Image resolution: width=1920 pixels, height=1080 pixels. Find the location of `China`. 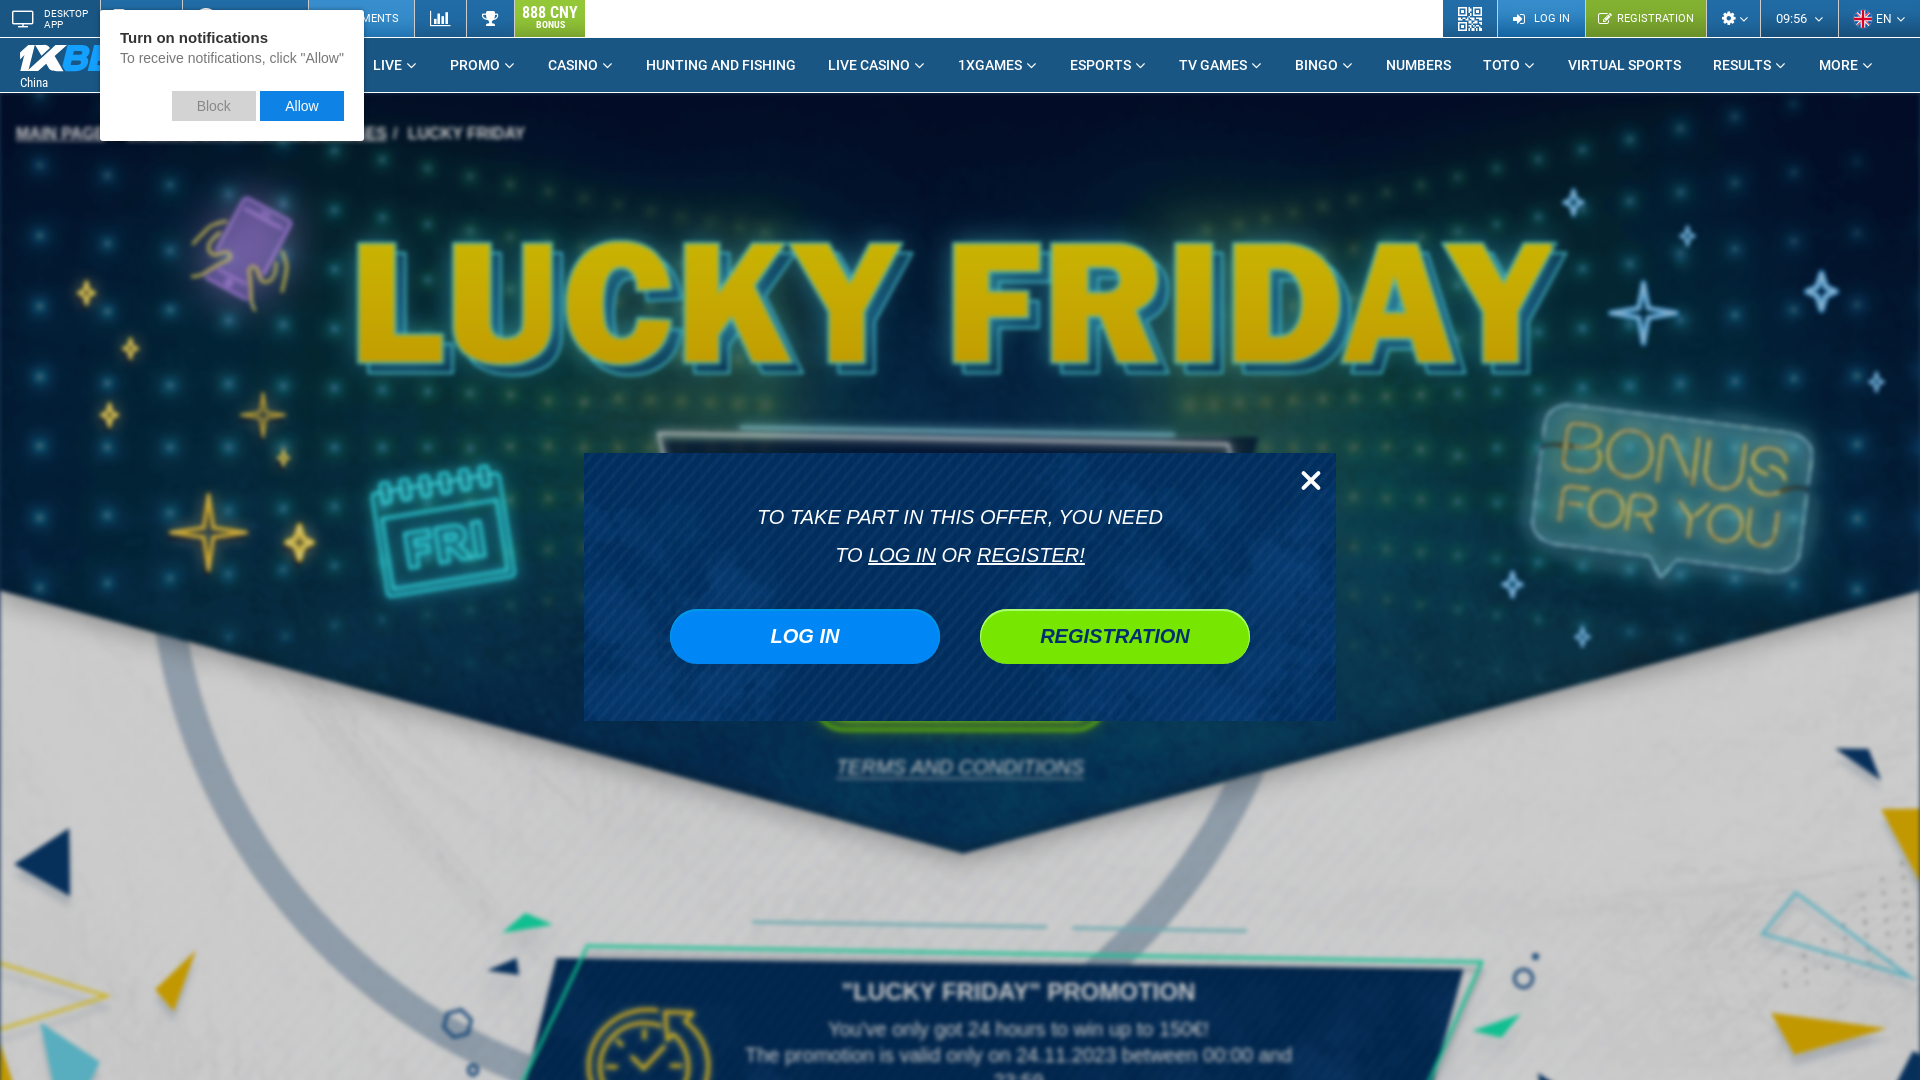

China is located at coordinates (95, 66).